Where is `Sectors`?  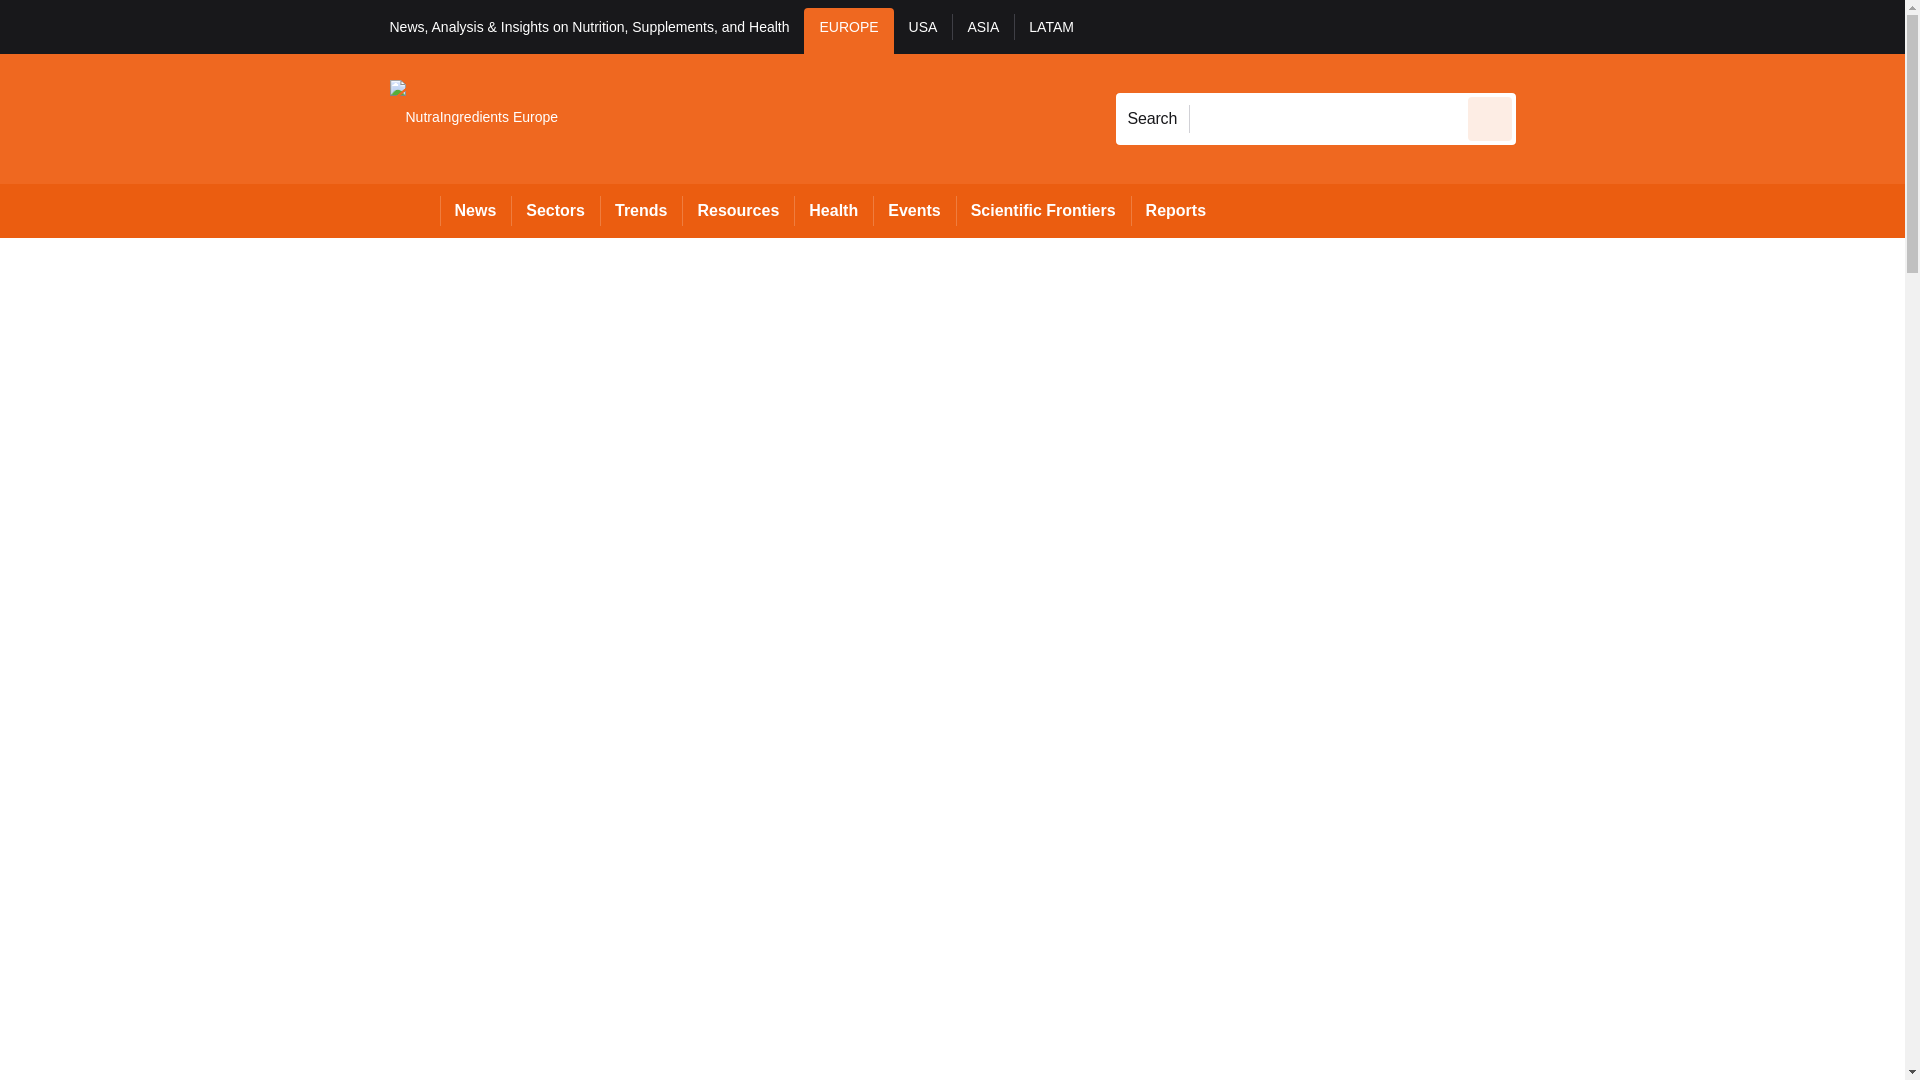
Sectors is located at coordinates (554, 210).